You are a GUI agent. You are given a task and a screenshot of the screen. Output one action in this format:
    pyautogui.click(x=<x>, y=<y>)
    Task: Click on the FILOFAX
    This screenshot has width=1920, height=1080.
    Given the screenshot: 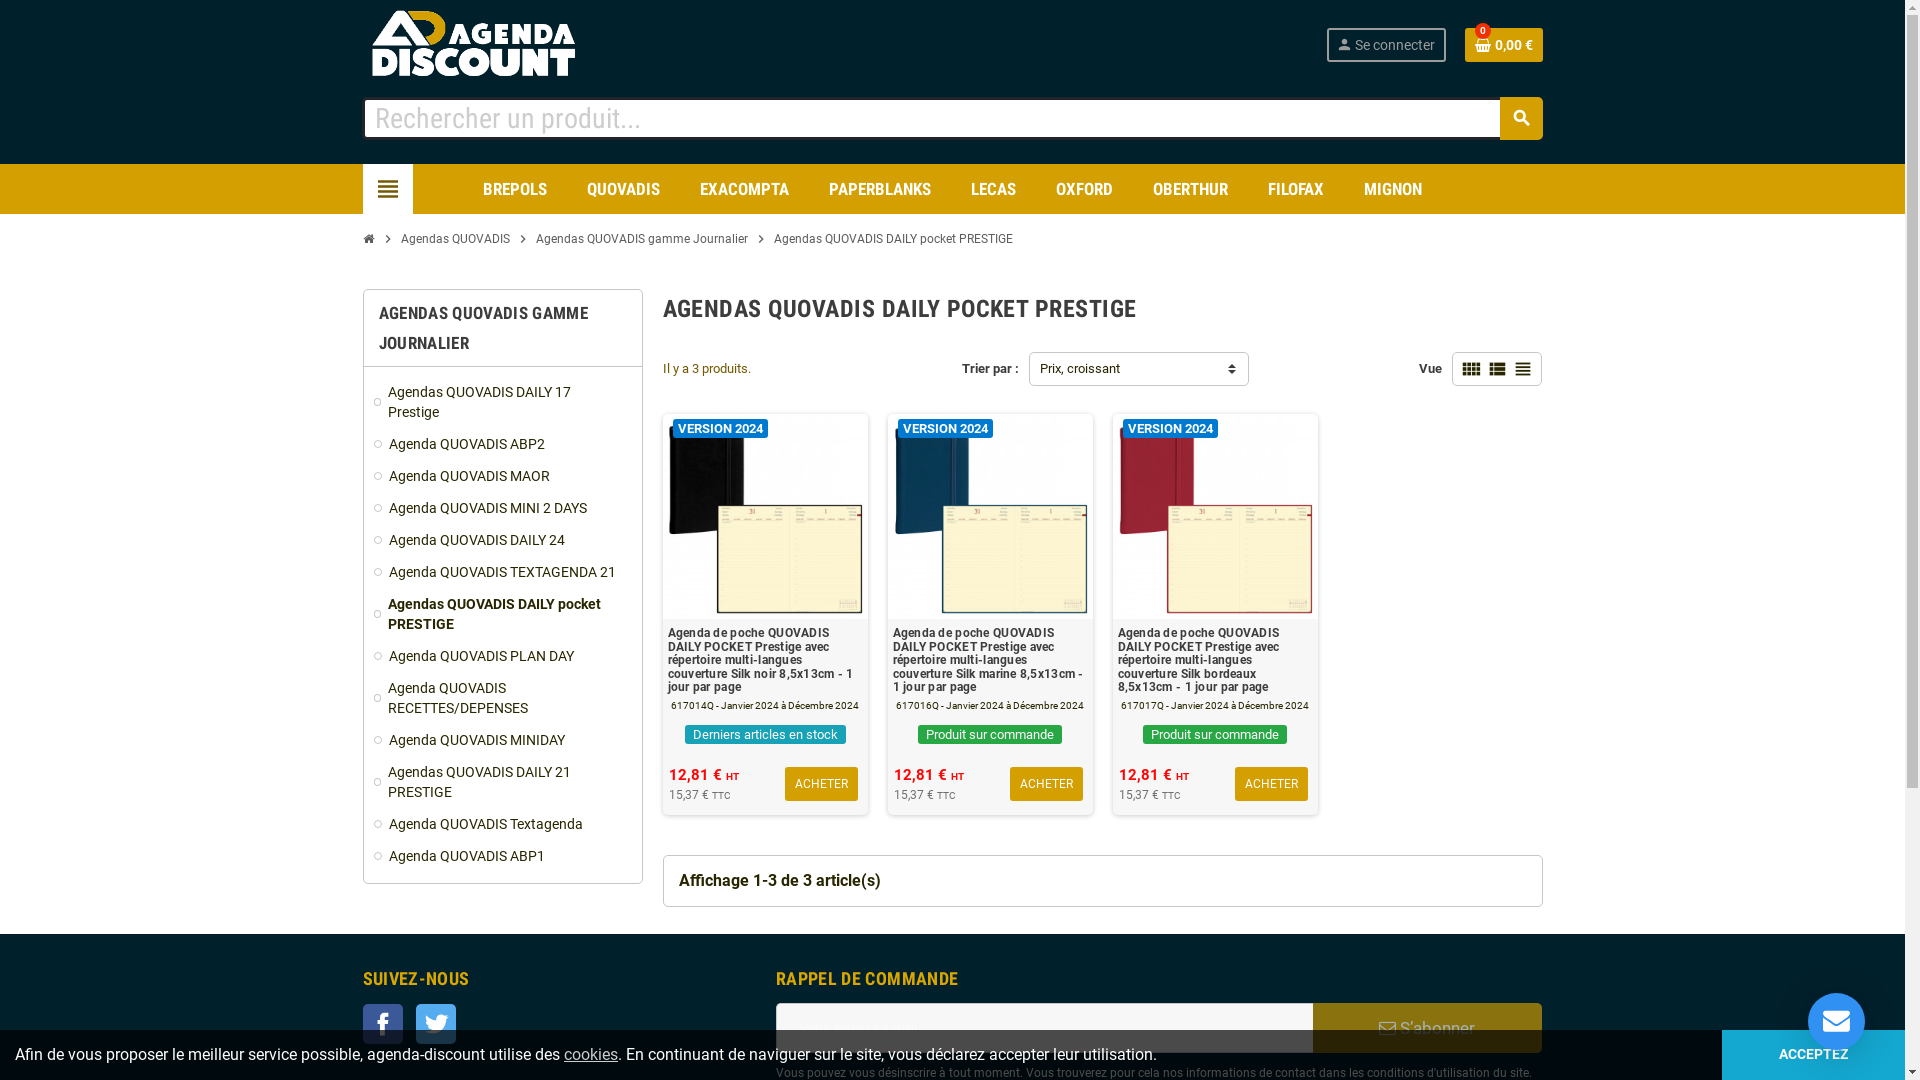 What is the action you would take?
    pyautogui.click(x=1296, y=189)
    